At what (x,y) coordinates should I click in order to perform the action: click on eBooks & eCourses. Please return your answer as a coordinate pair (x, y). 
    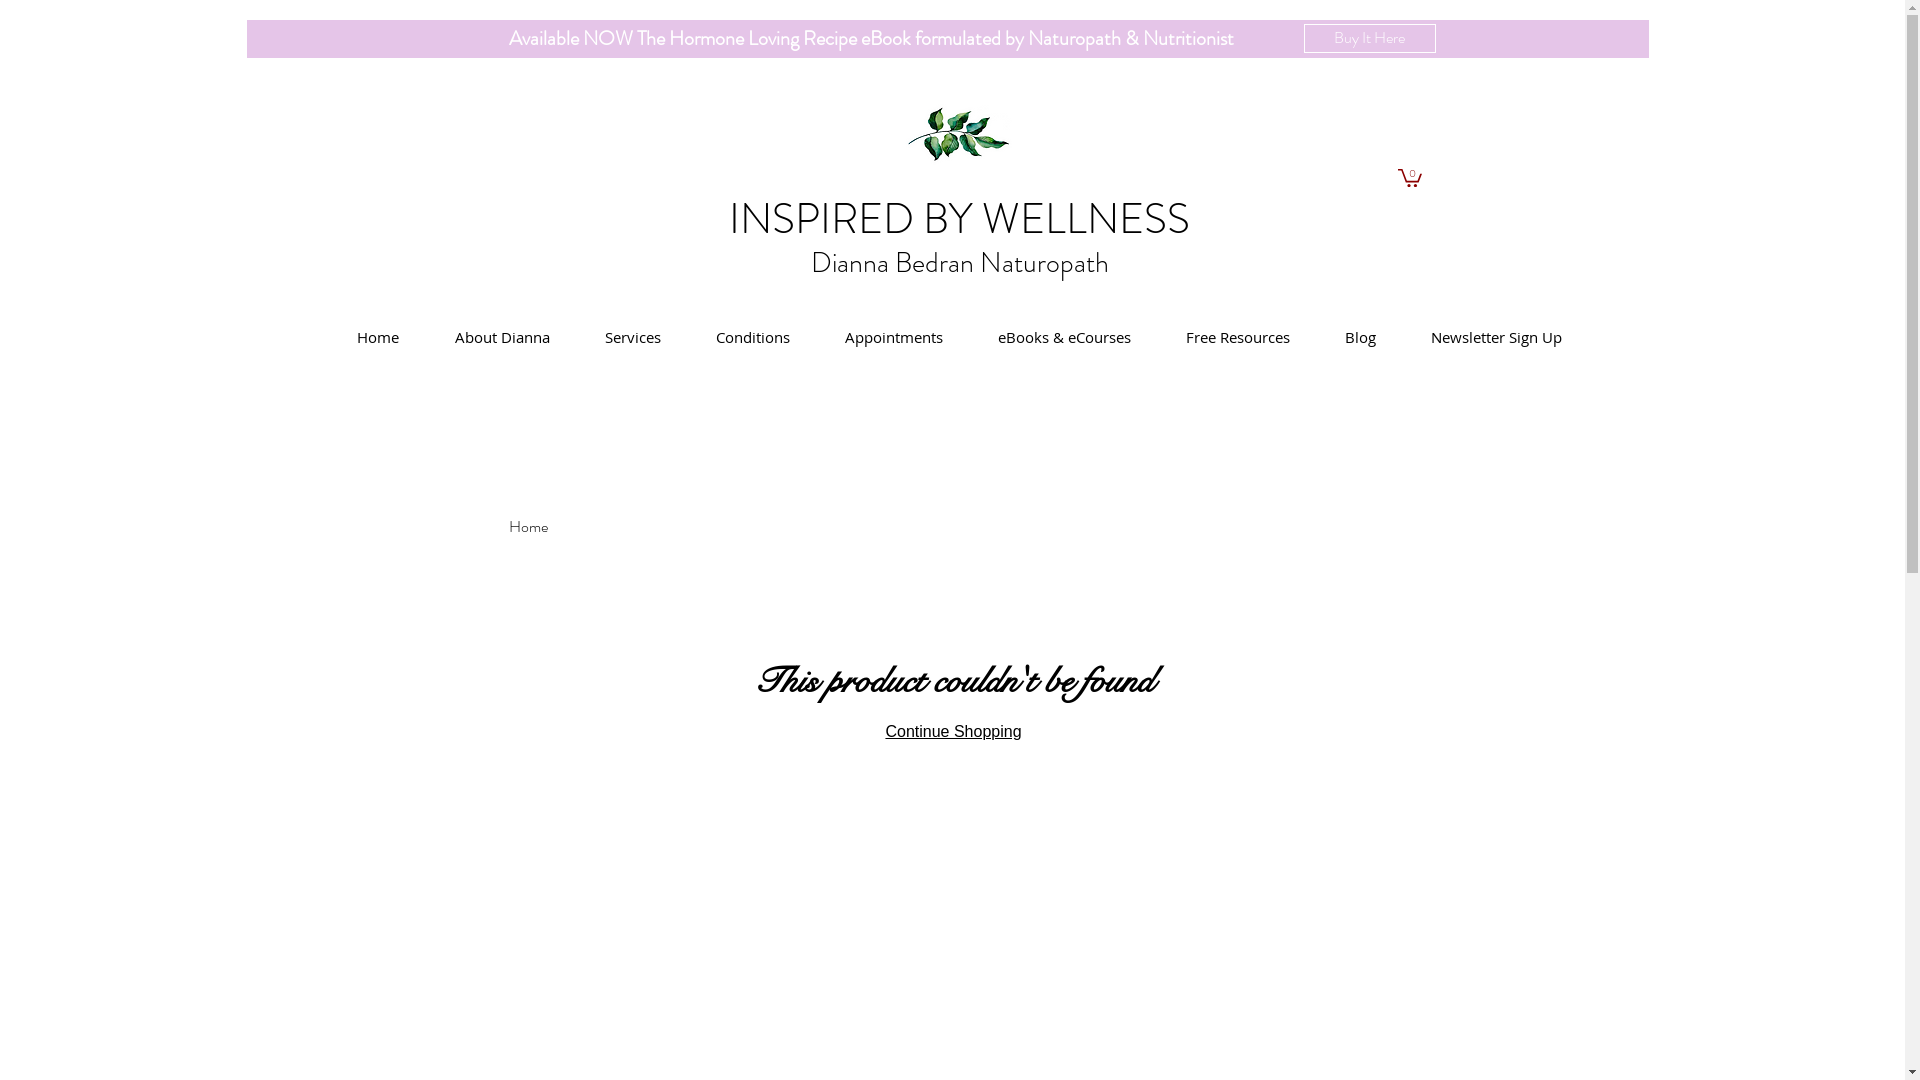
    Looking at the image, I should click on (1064, 336).